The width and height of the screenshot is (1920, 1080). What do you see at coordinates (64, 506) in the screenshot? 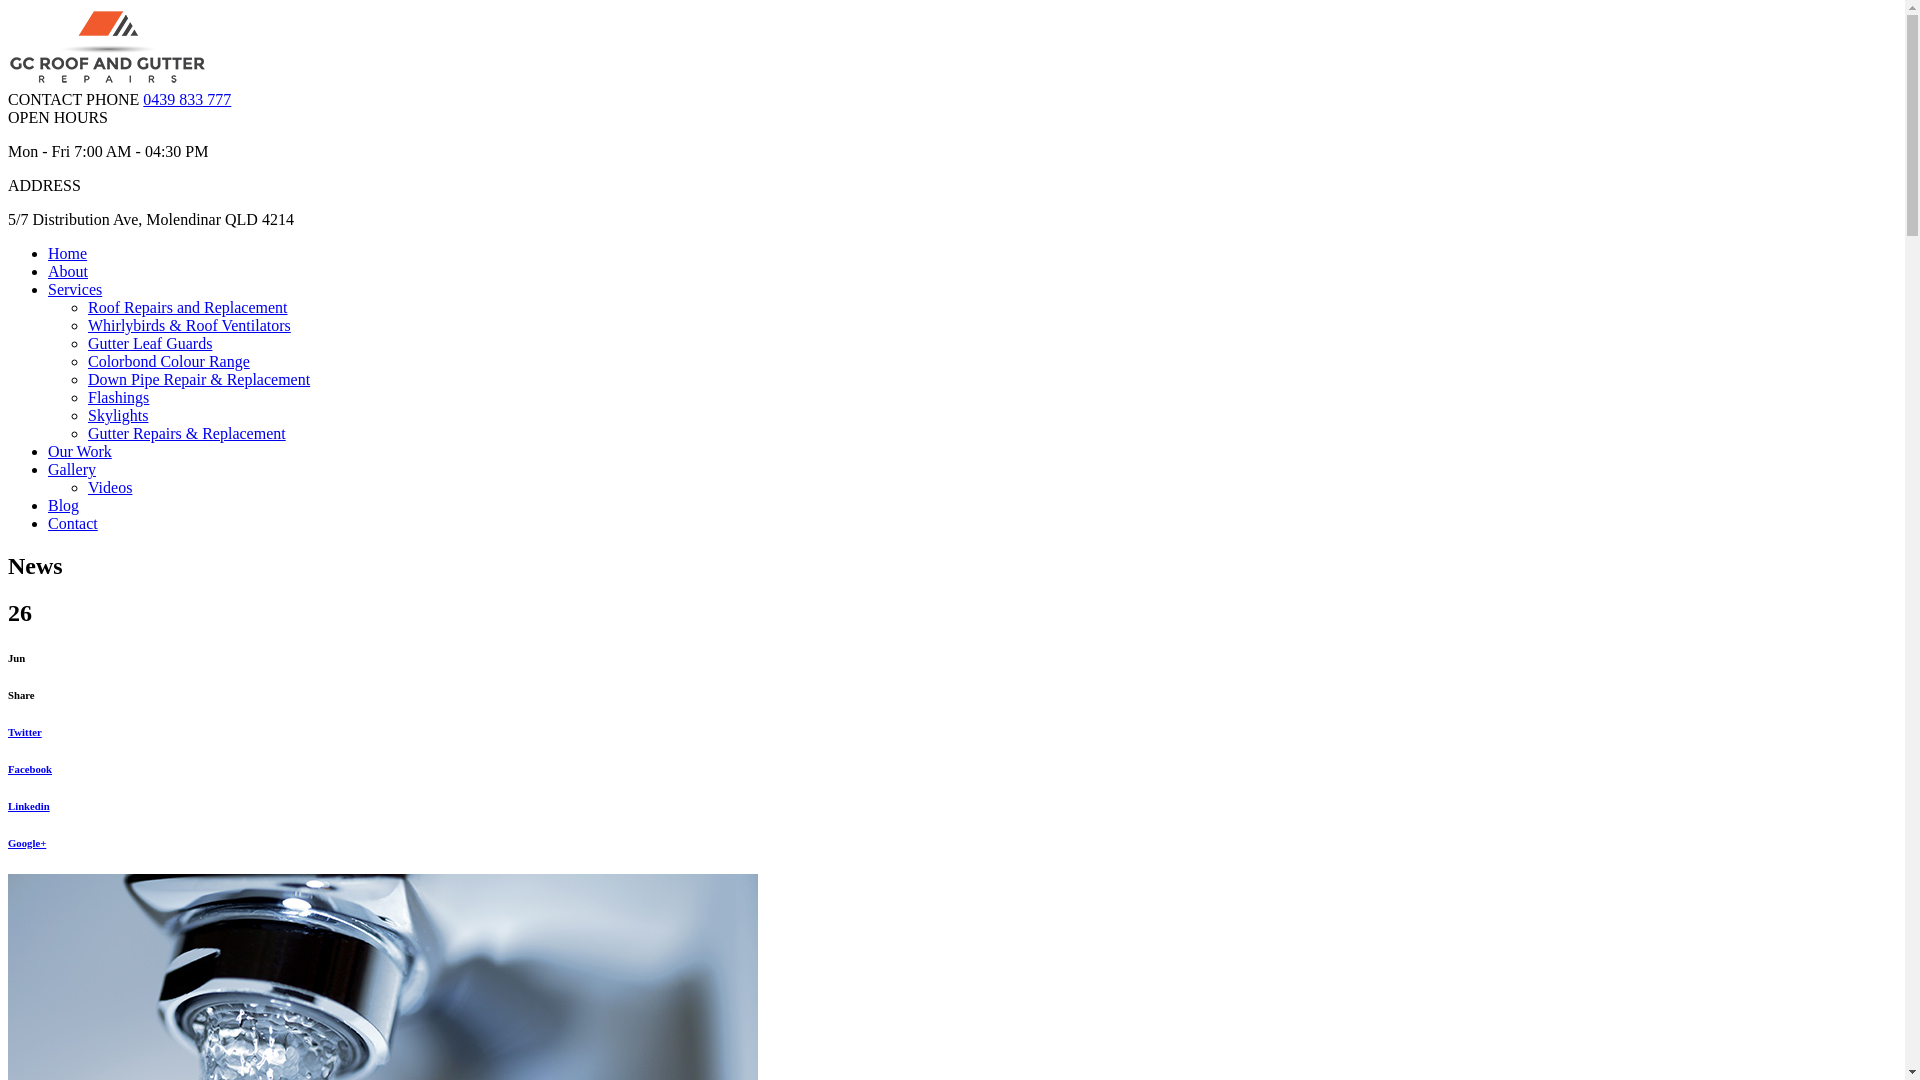
I see `Blog` at bounding box center [64, 506].